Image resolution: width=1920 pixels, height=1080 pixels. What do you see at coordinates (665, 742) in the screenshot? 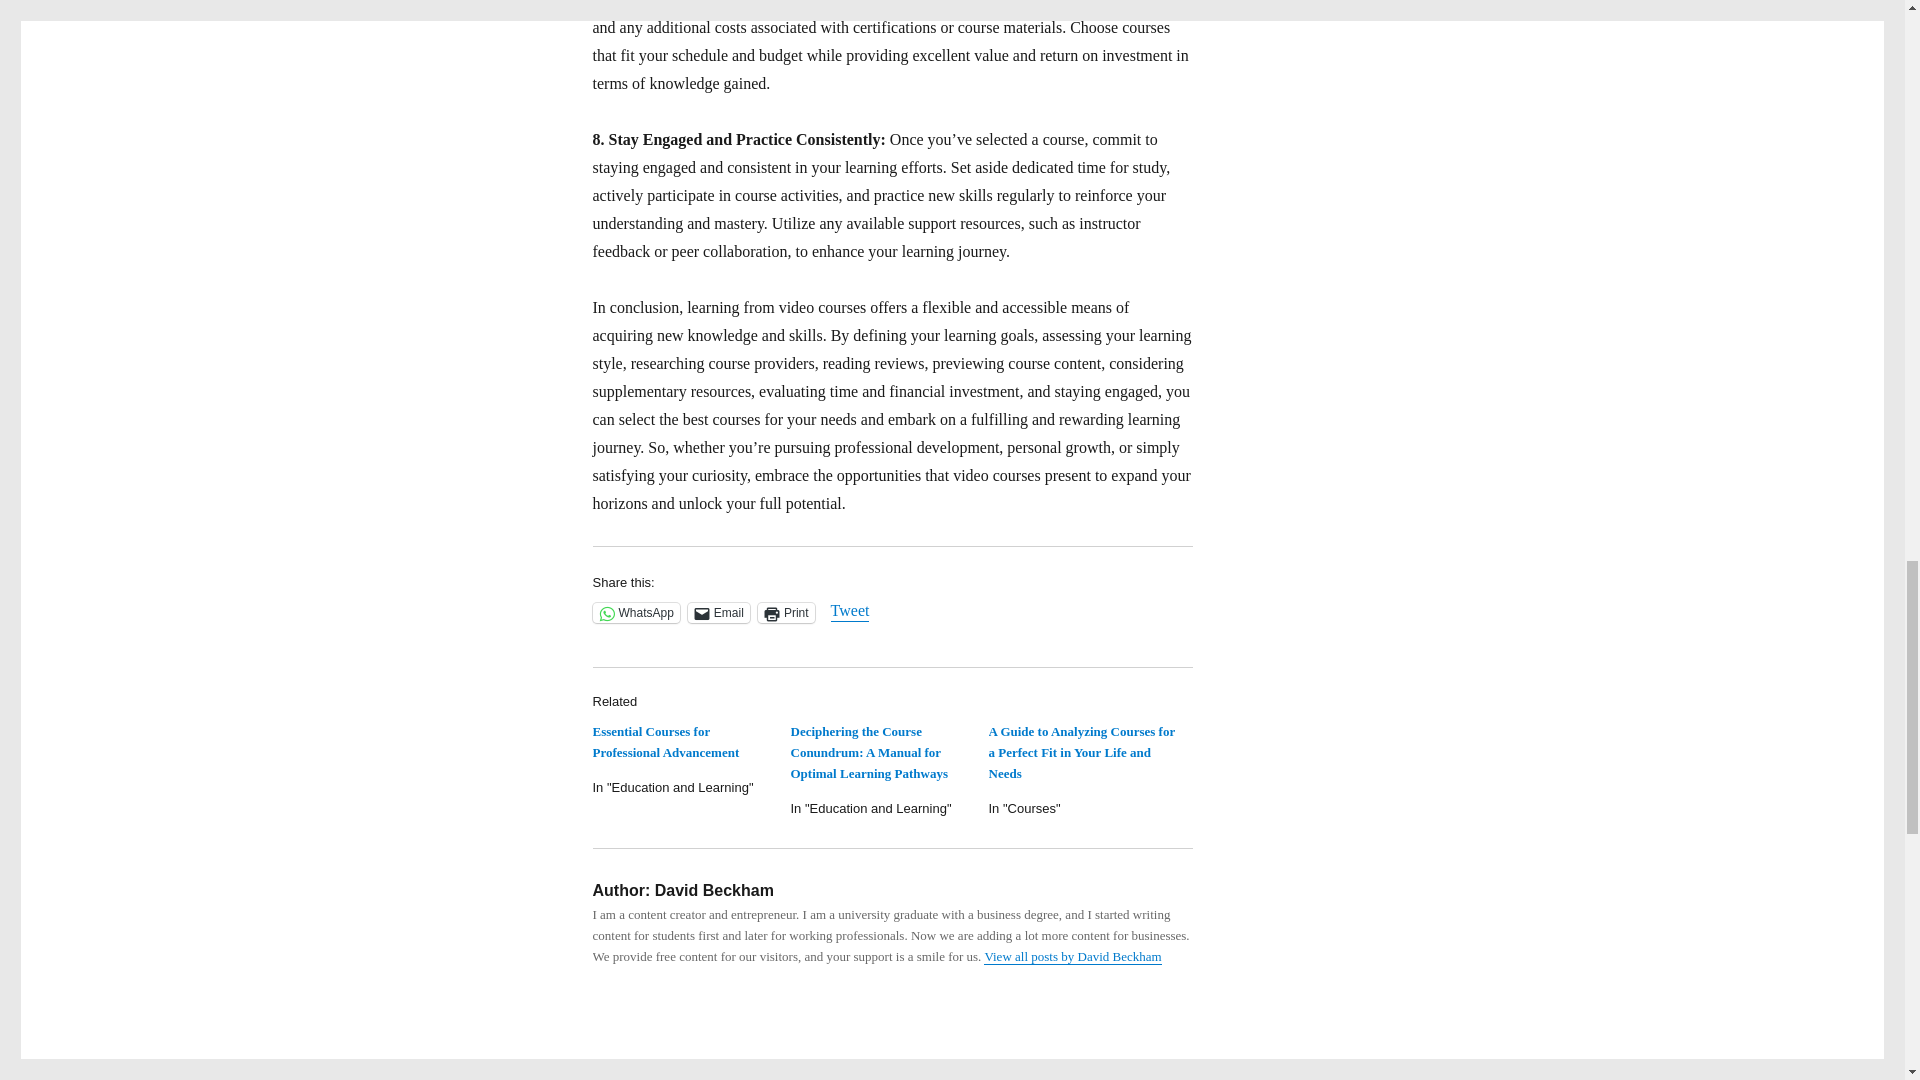
I see `Essential Courses for Professional Advancement` at bounding box center [665, 742].